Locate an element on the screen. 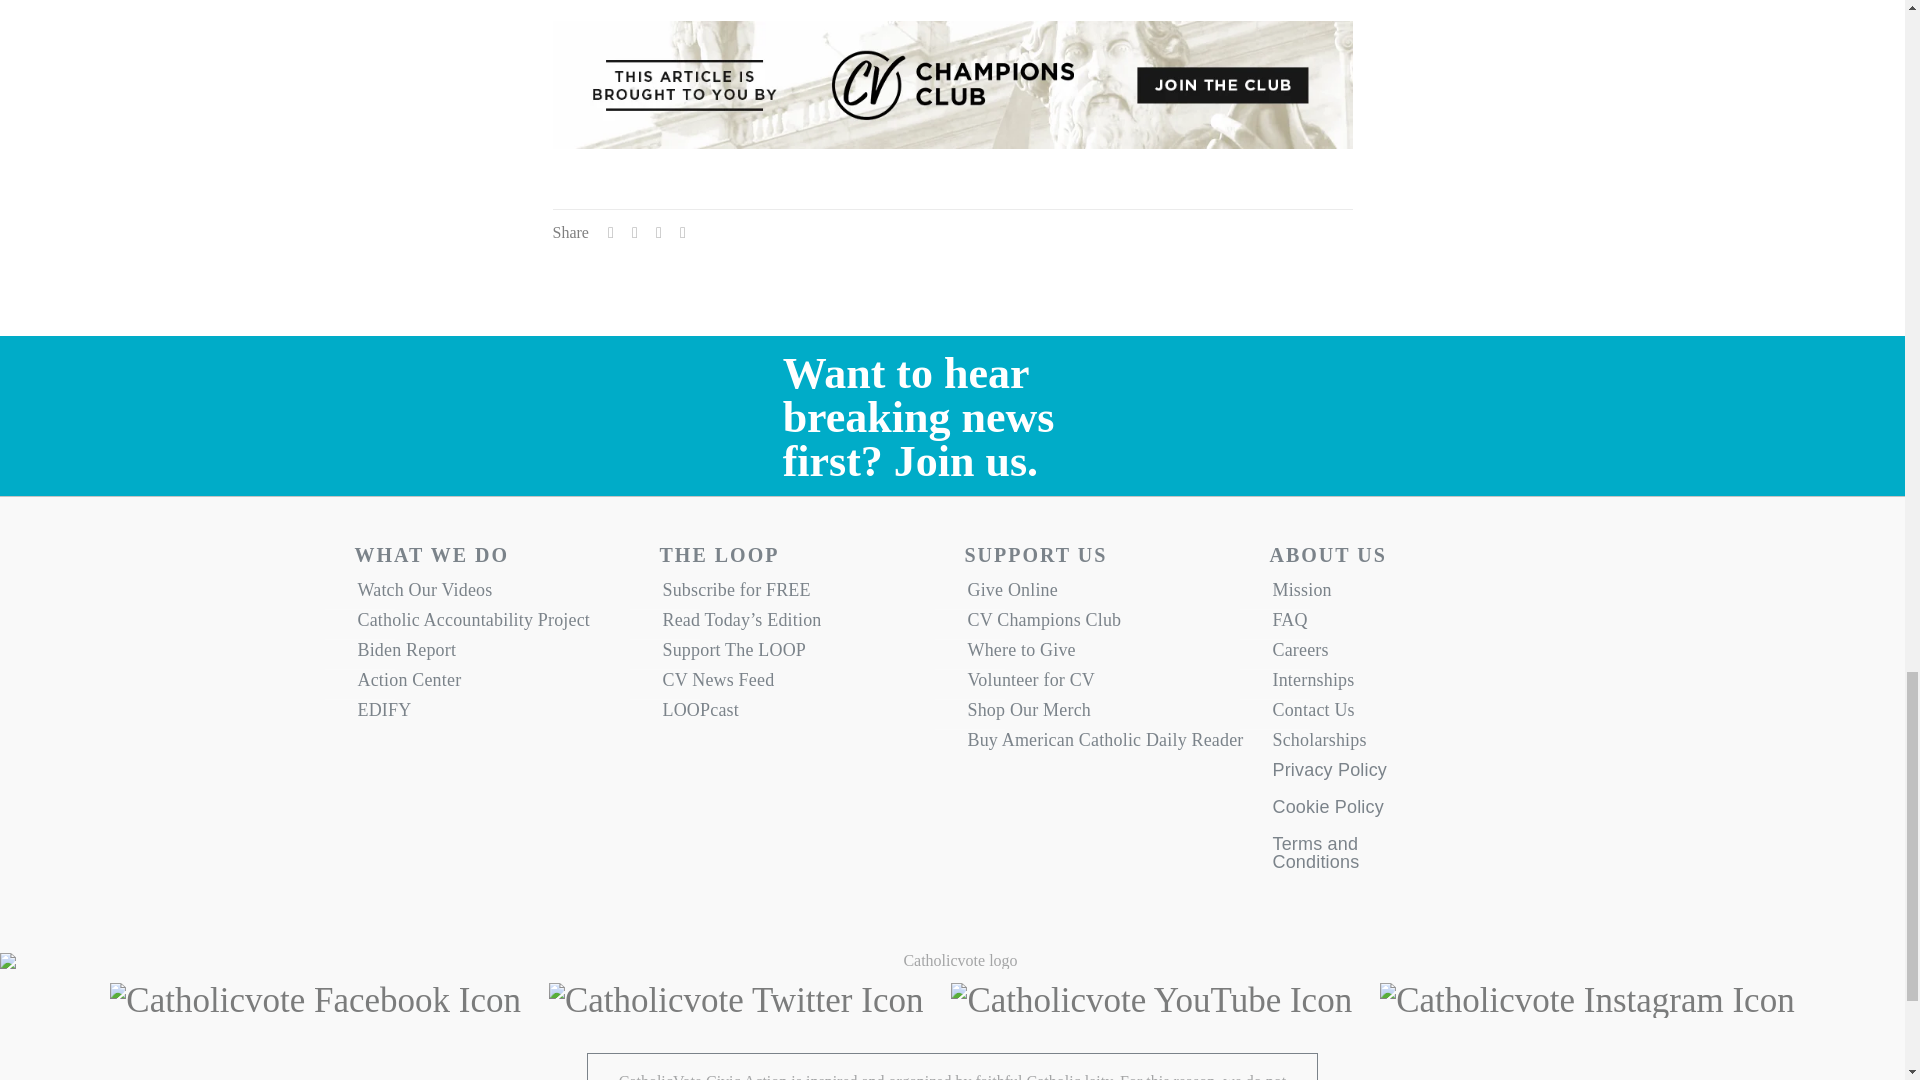  Give Online is located at coordinates (1104, 594).